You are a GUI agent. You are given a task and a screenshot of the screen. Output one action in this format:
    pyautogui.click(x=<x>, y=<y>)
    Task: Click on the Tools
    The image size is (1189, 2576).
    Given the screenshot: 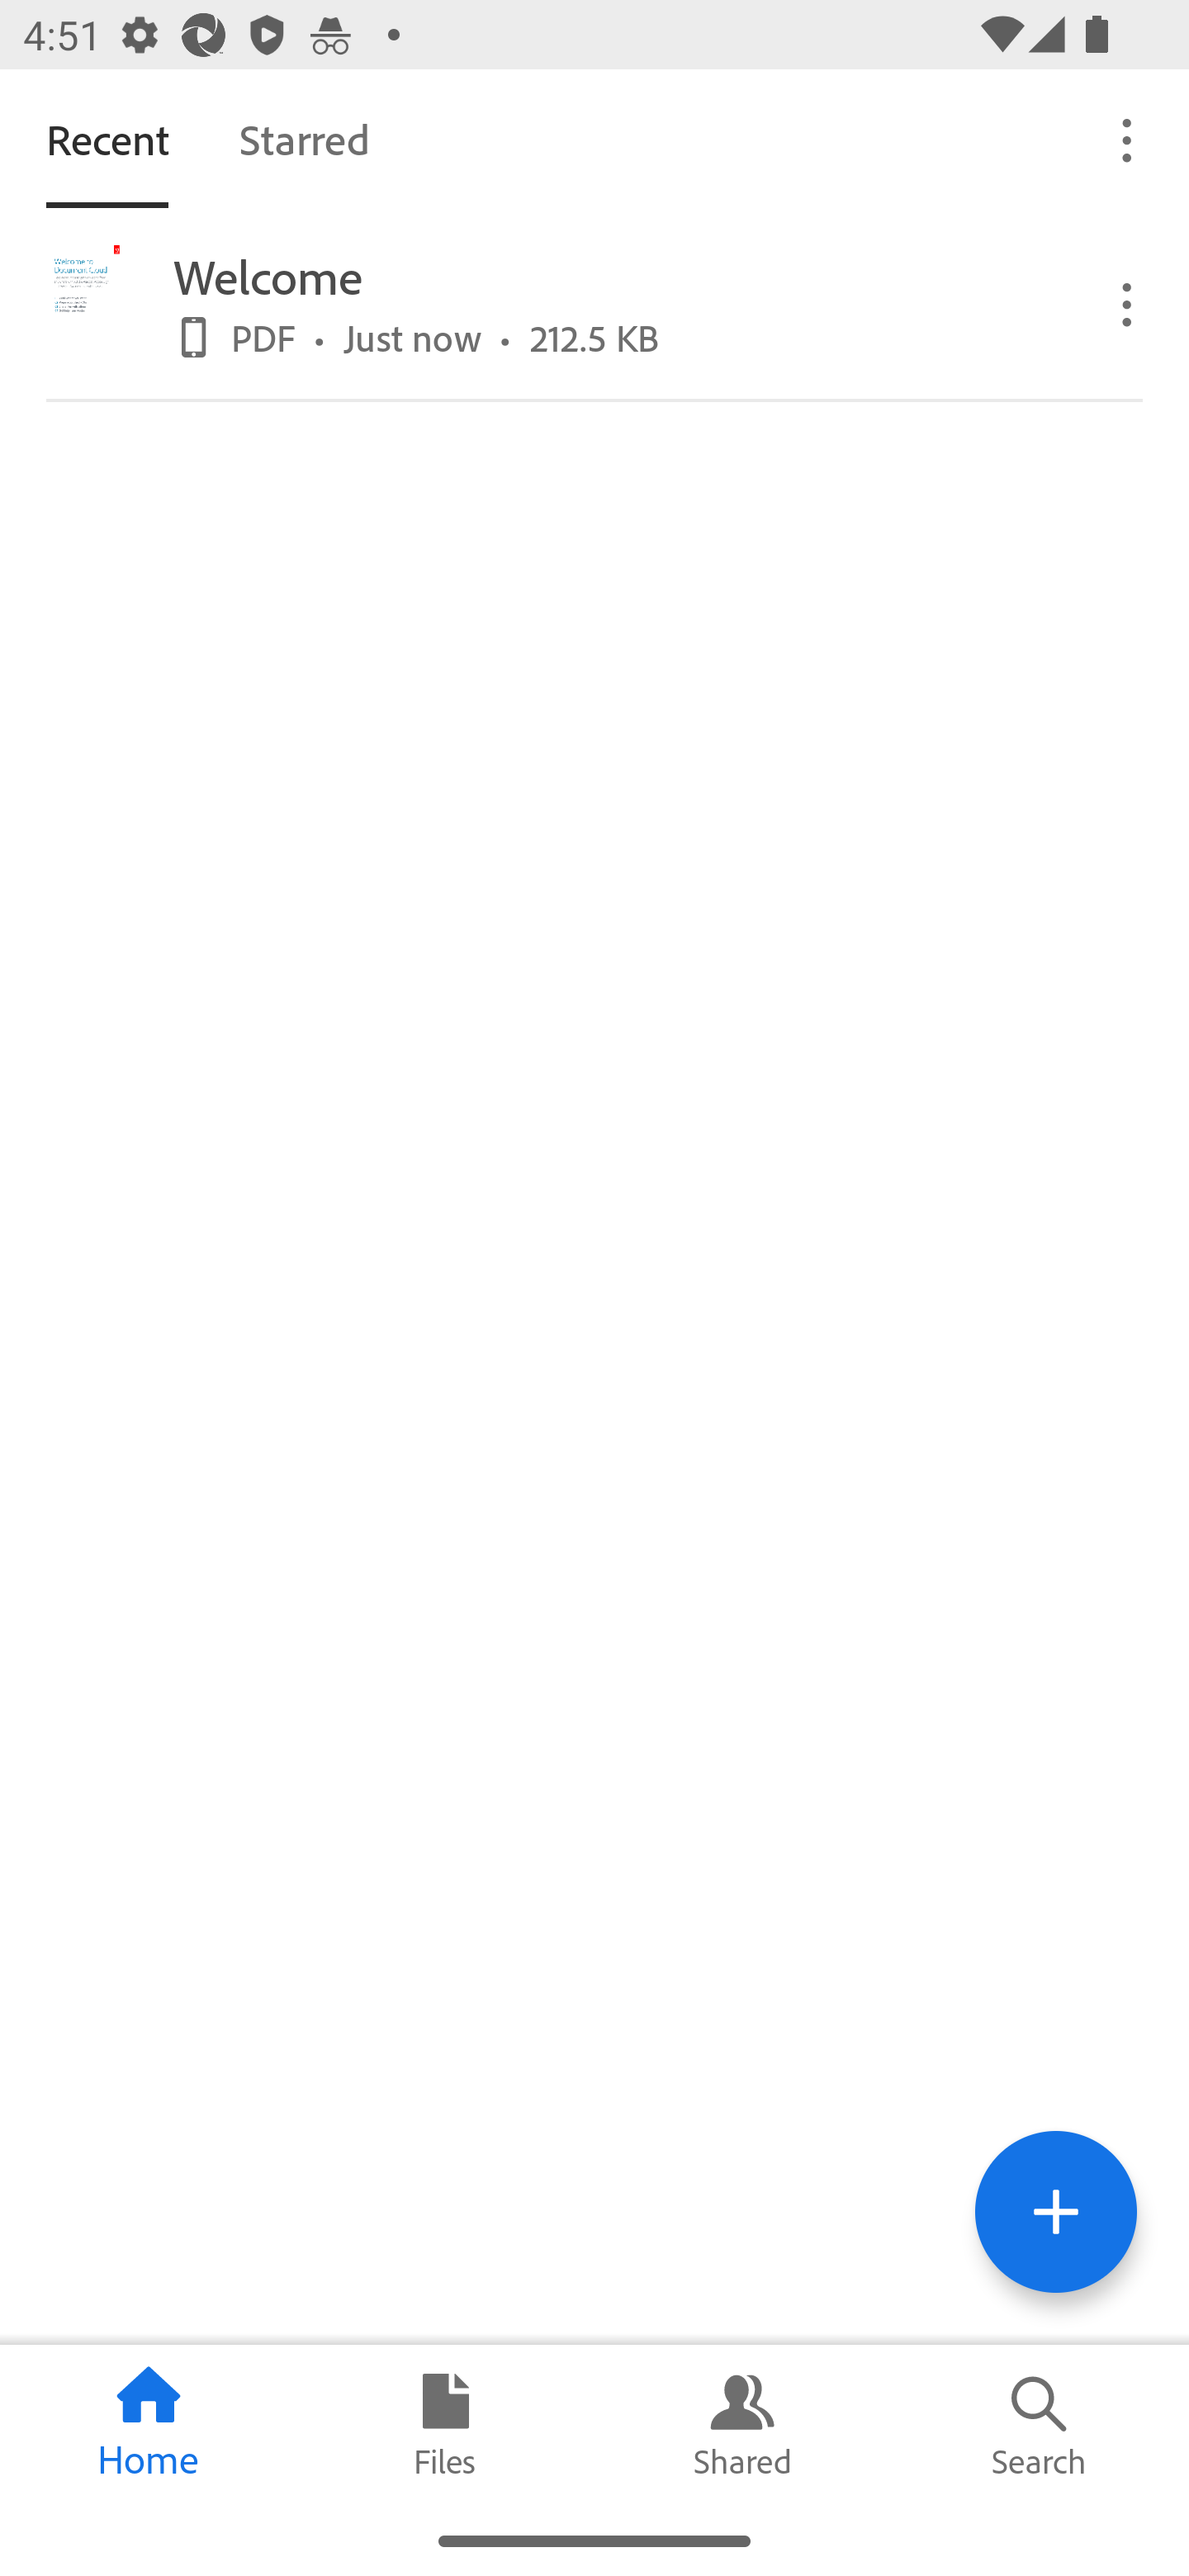 What is the action you would take?
    pyautogui.click(x=1055, y=2211)
    